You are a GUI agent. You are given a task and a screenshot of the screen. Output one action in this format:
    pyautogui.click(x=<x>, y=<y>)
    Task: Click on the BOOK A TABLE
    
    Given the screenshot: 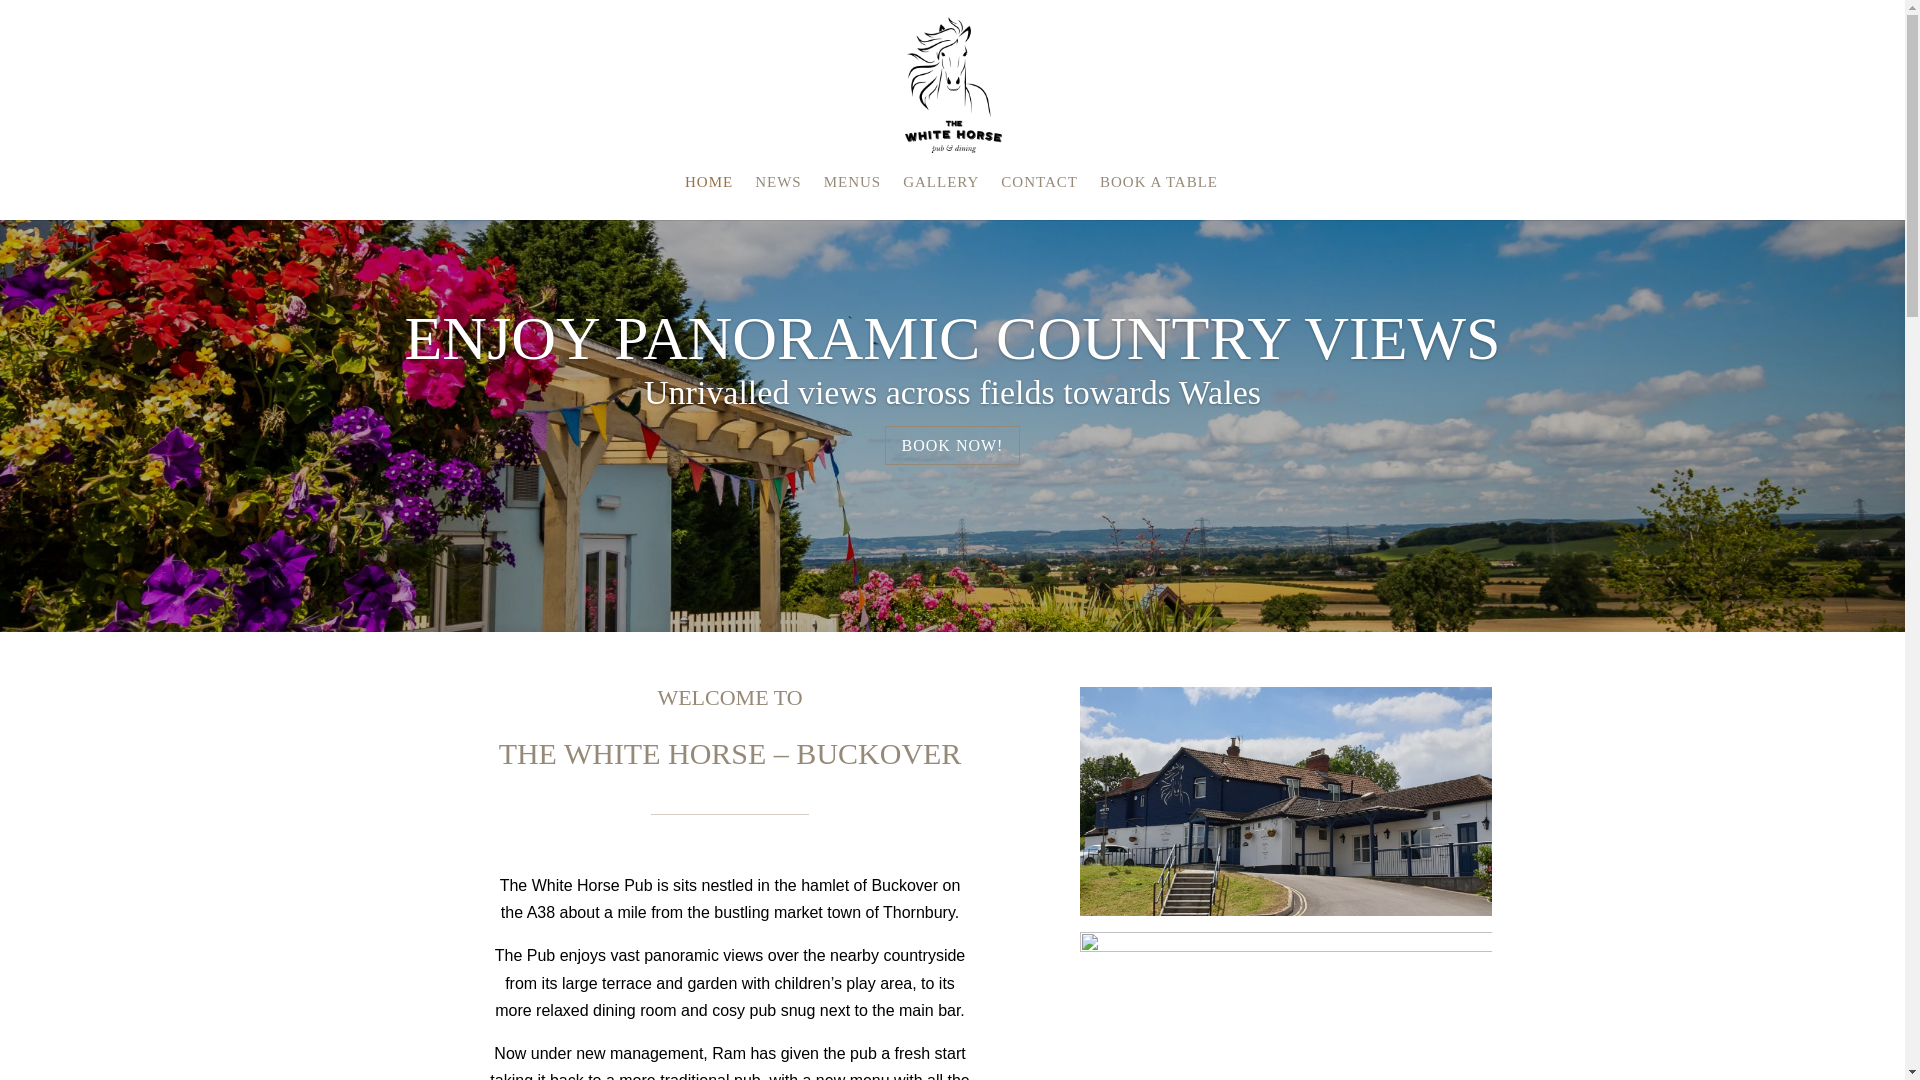 What is the action you would take?
    pyautogui.click(x=1158, y=197)
    